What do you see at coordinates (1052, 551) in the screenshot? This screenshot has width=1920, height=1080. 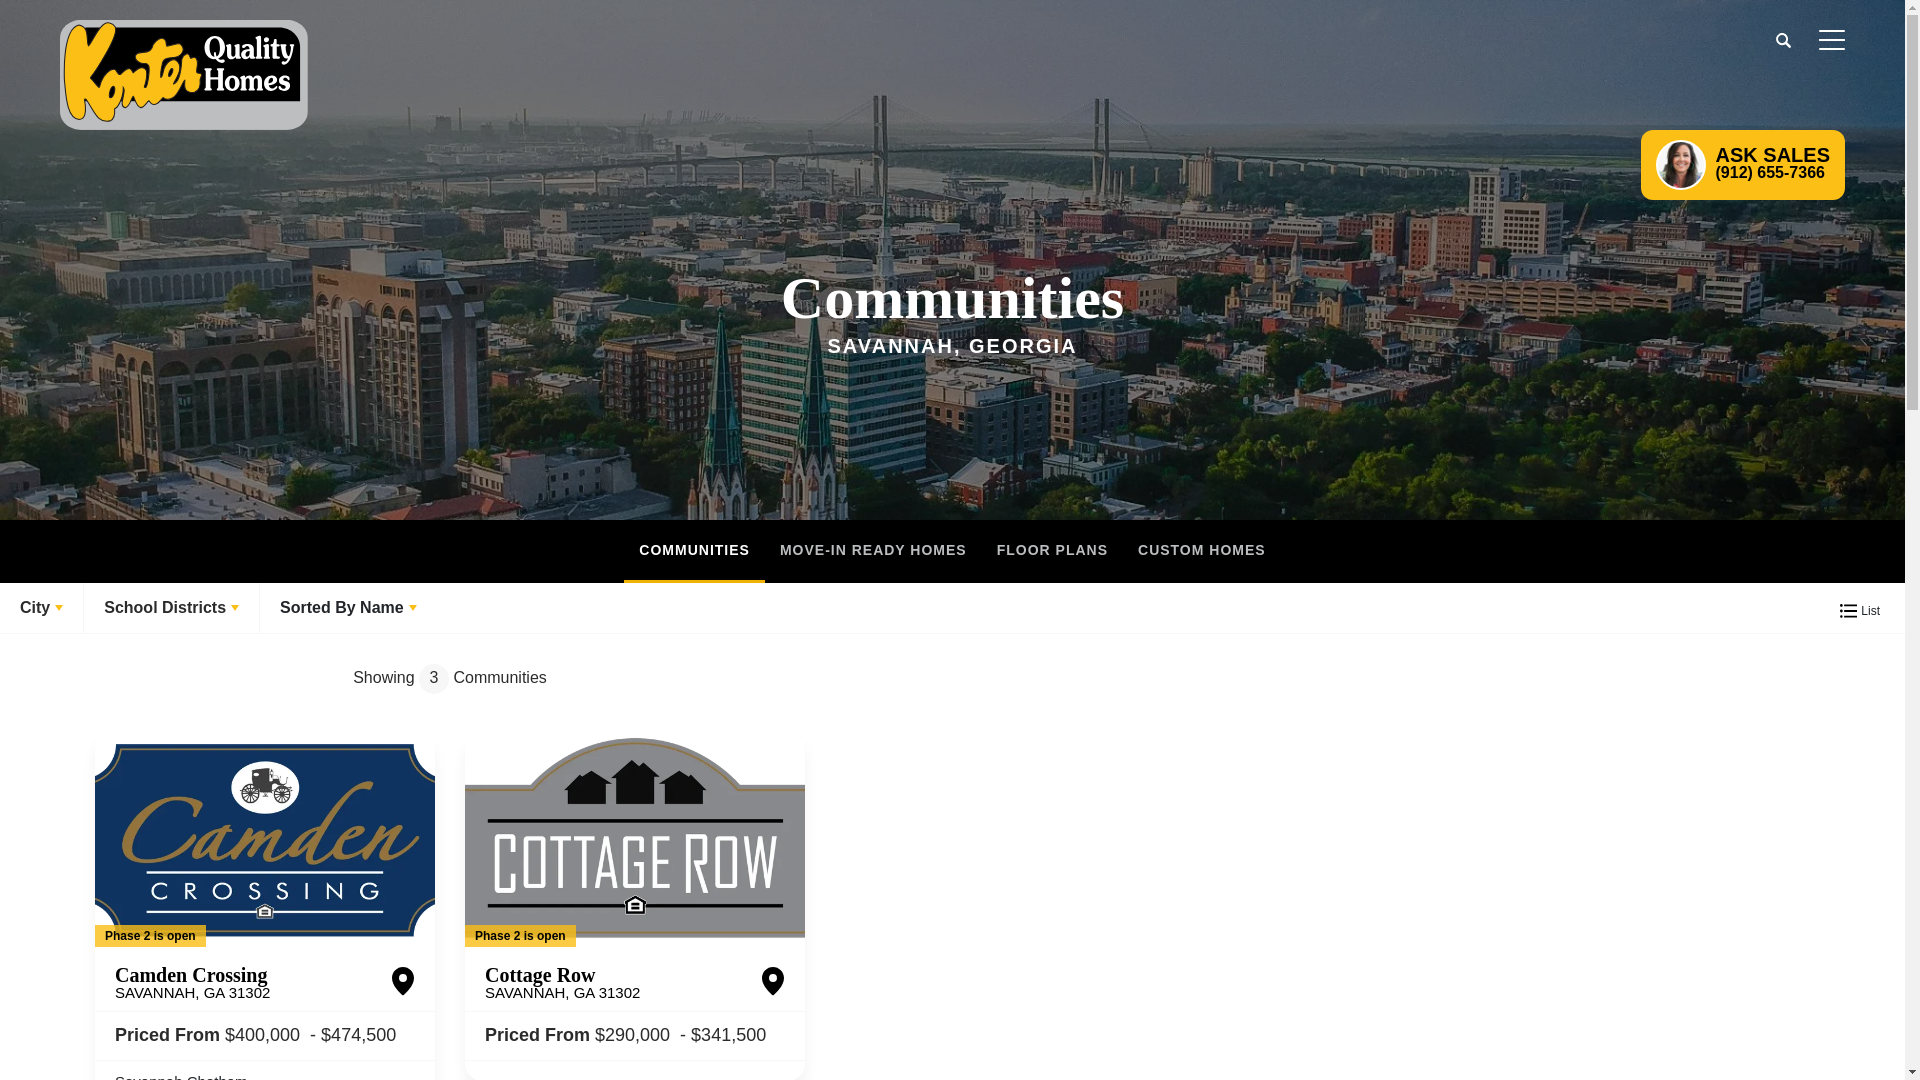 I see `CUSTOM HOMES` at bounding box center [1052, 551].